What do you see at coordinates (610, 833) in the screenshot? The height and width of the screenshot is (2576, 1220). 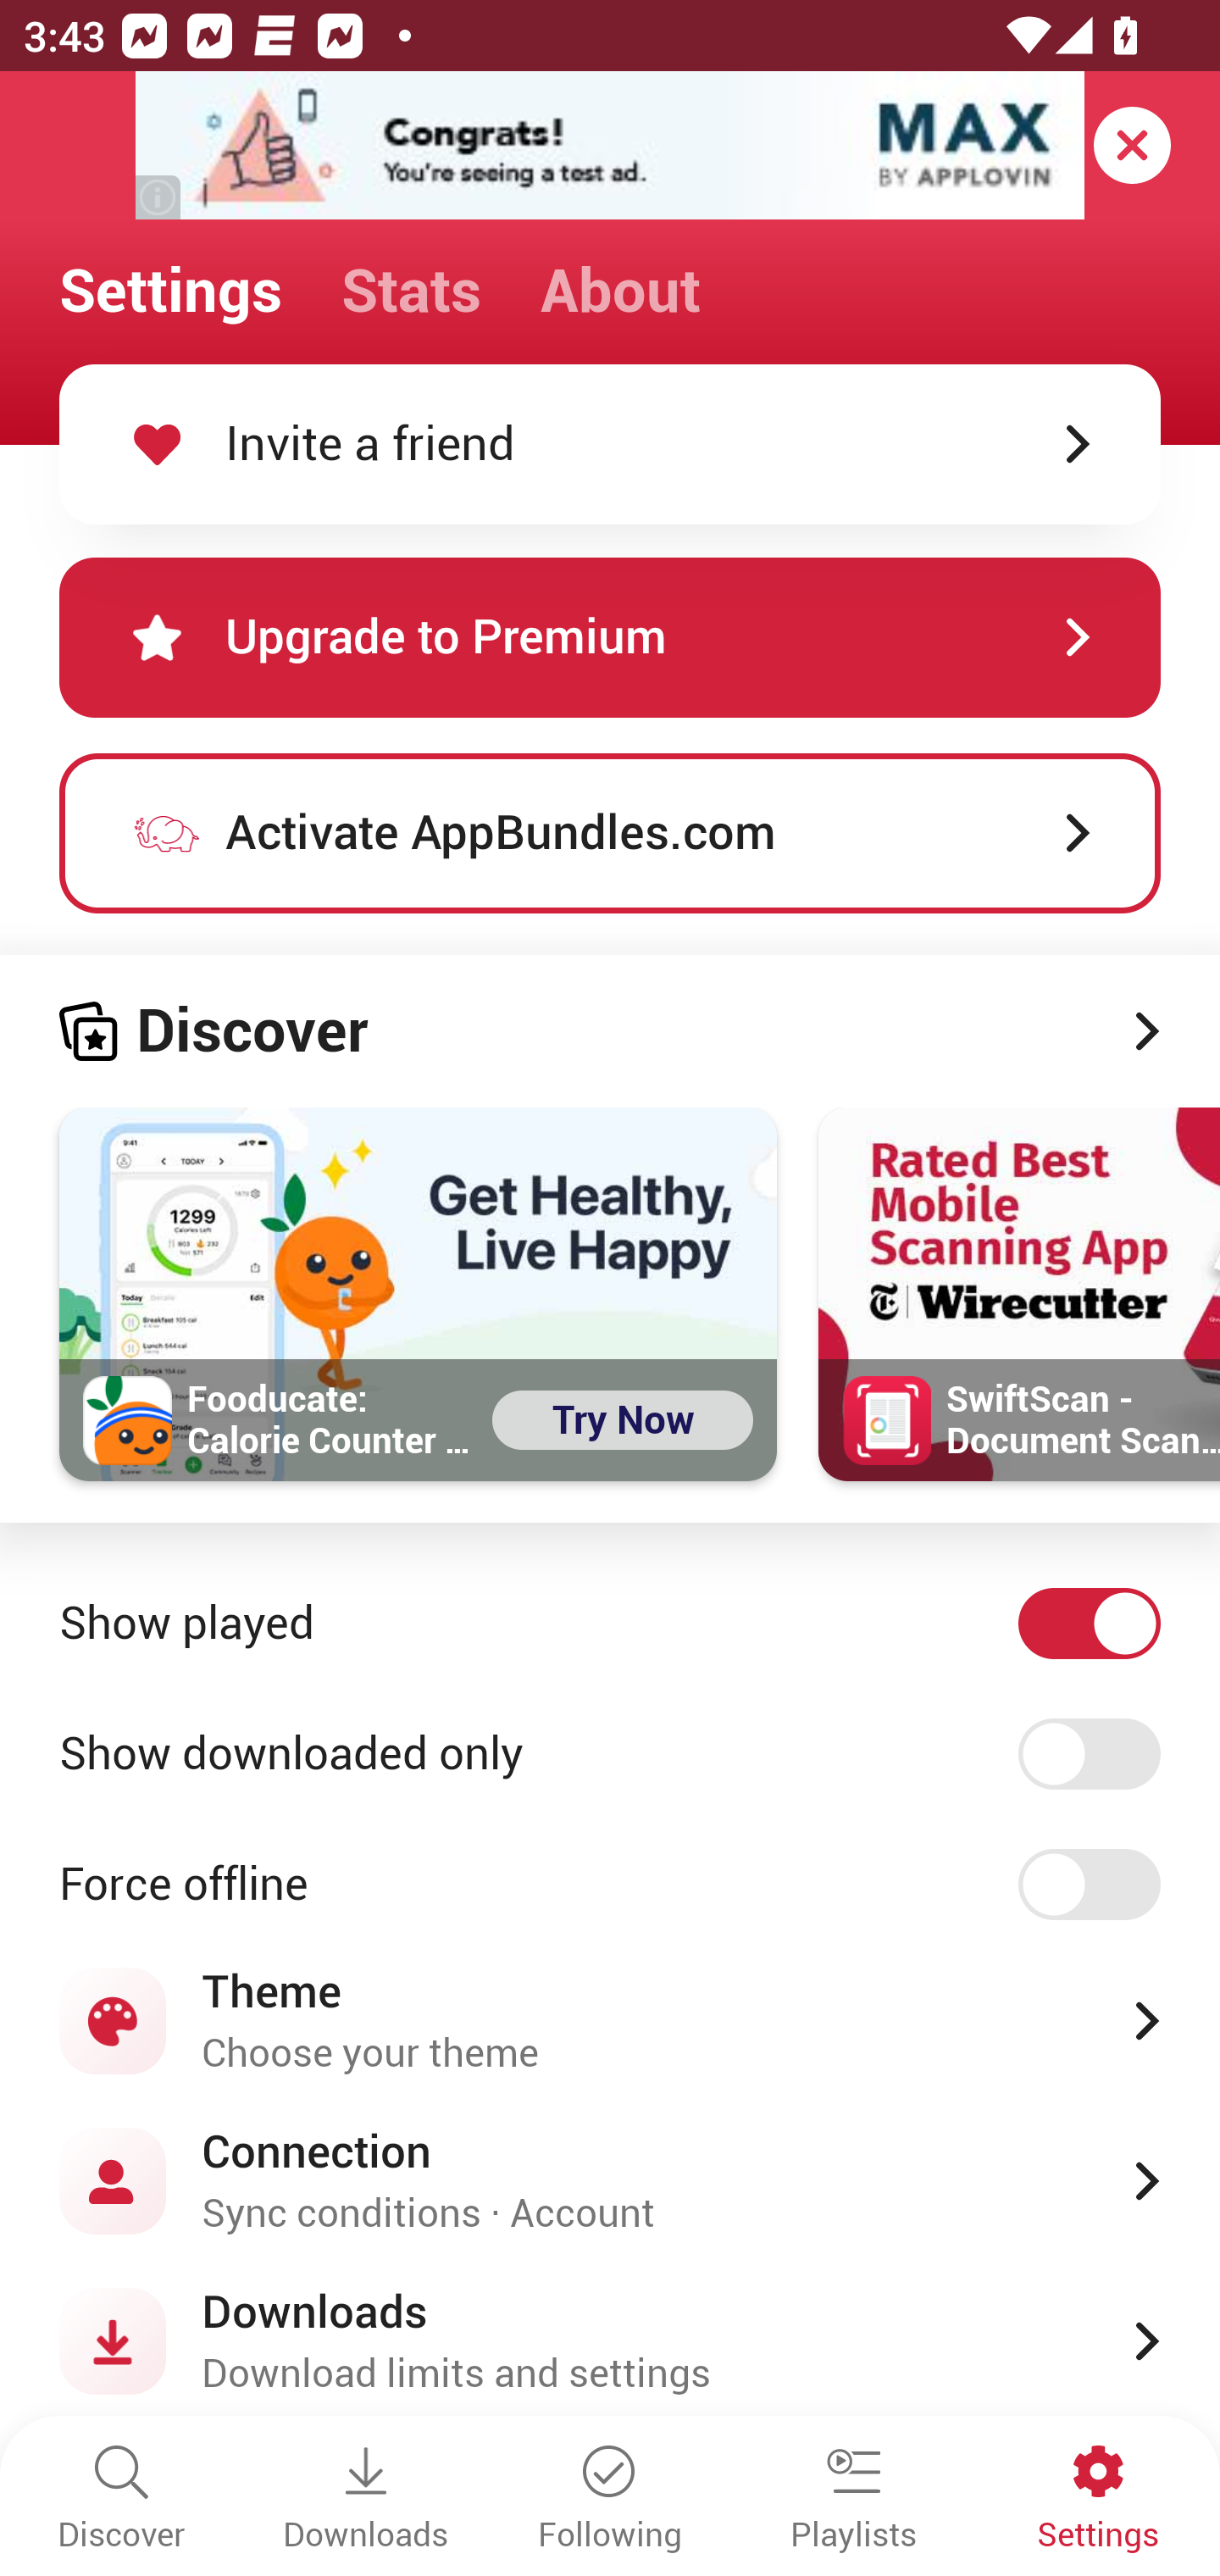 I see `Activate AppBundles.com` at bounding box center [610, 833].